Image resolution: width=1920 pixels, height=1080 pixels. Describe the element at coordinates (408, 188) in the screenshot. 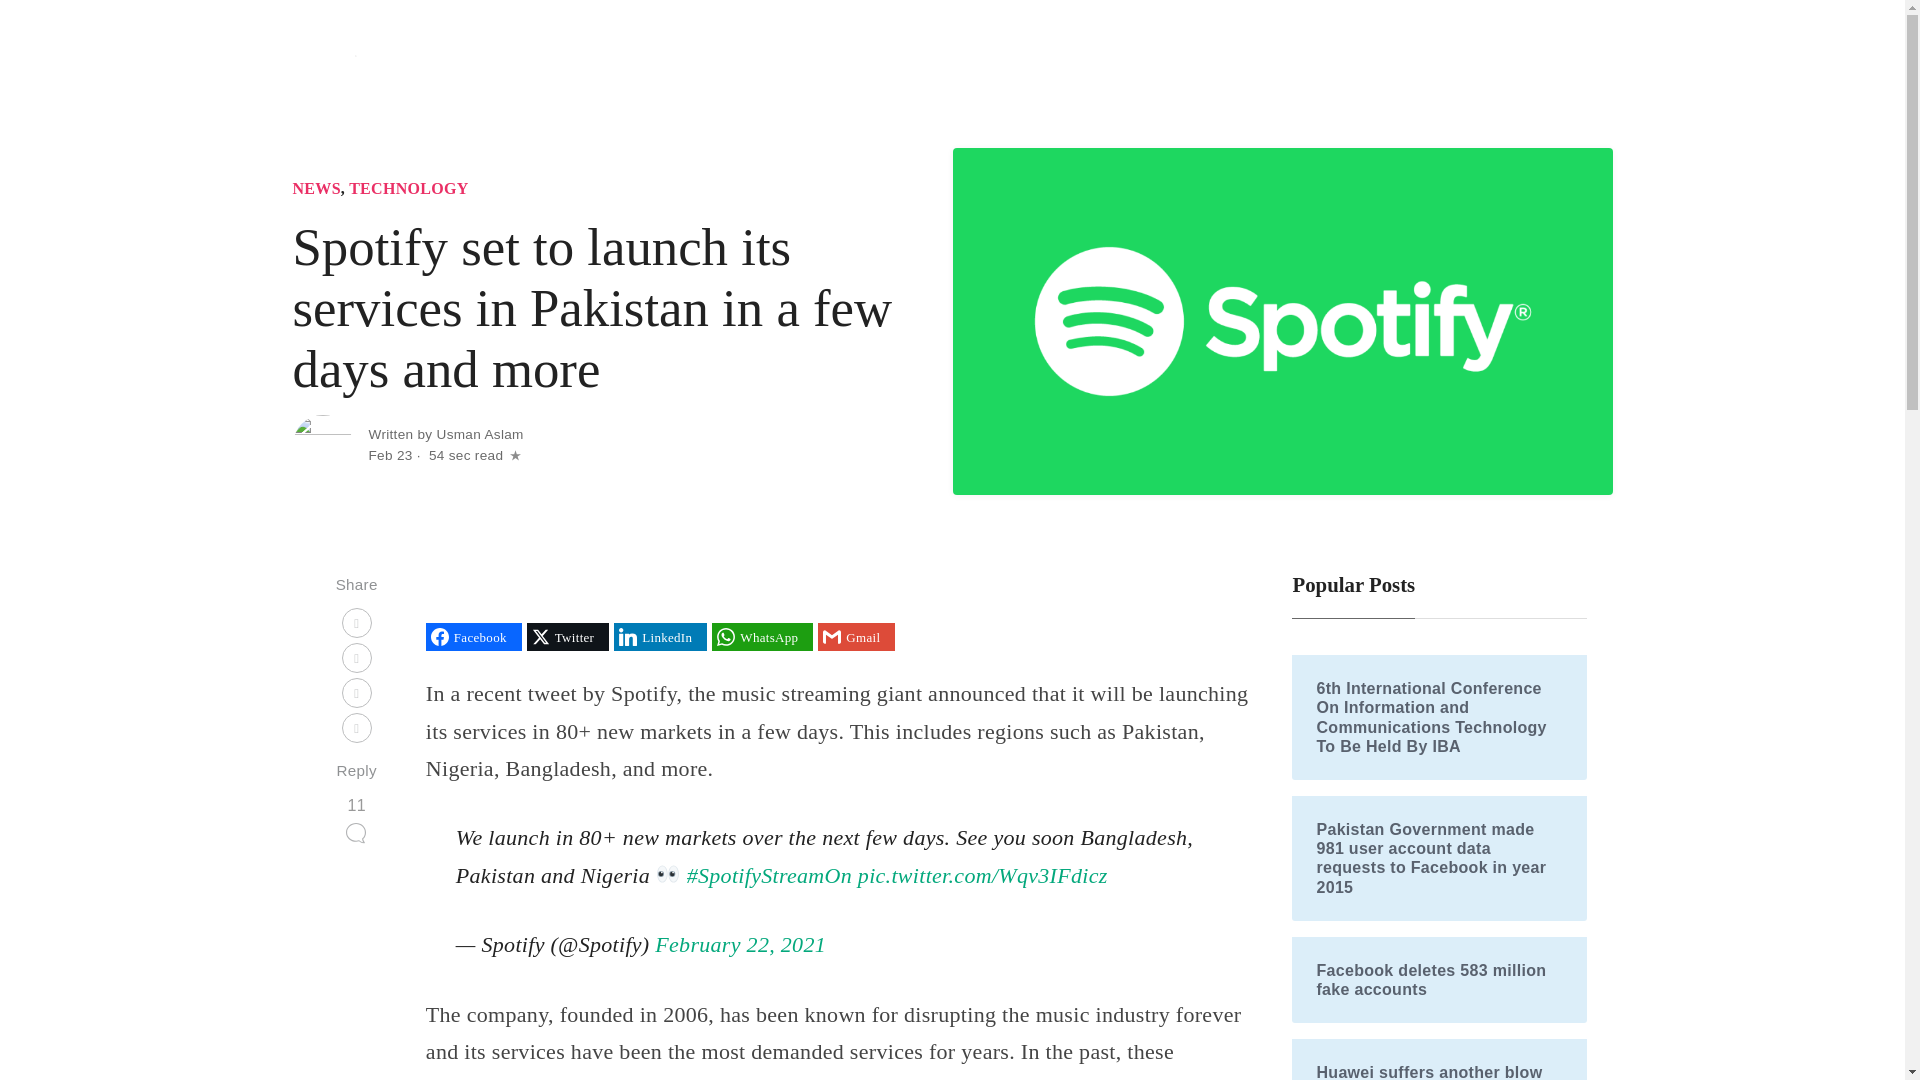

I see `TECHNOLOGY` at that location.